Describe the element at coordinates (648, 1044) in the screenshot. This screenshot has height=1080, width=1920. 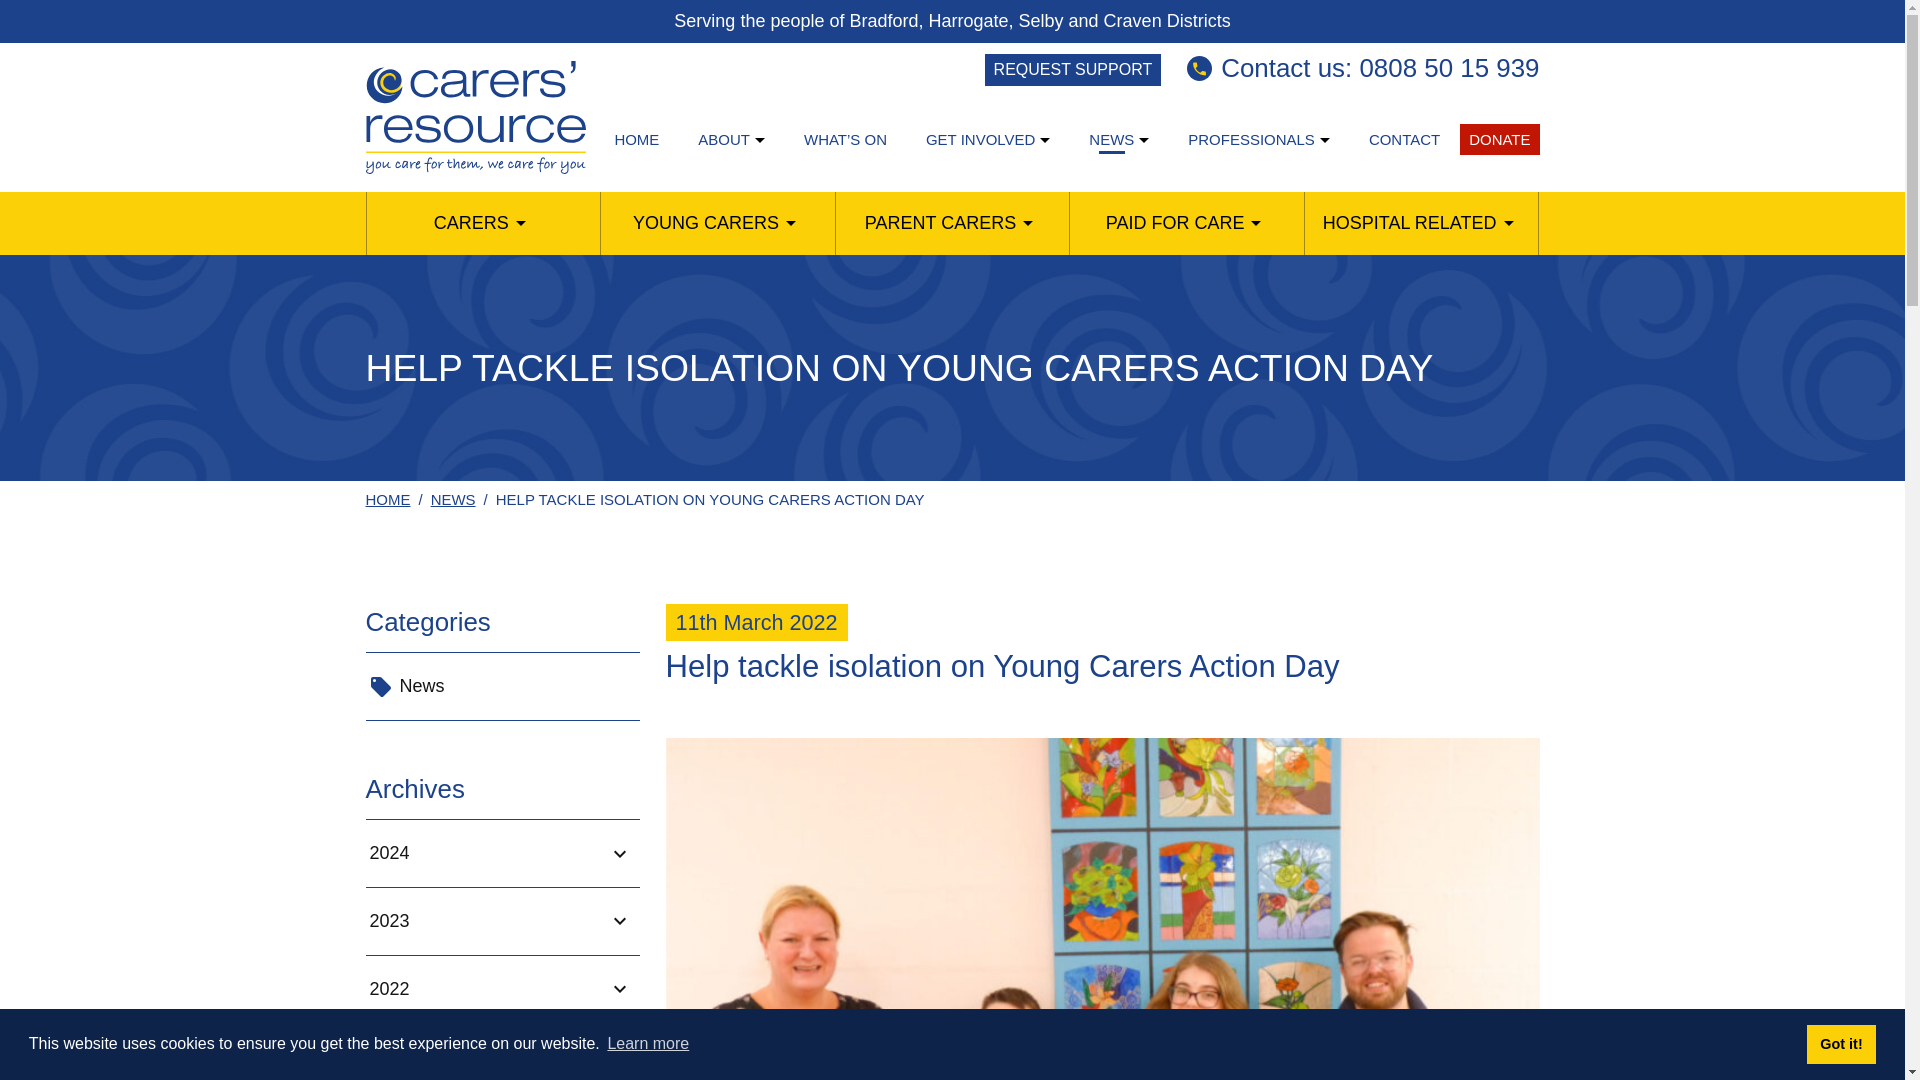
I see `Learn more` at that location.